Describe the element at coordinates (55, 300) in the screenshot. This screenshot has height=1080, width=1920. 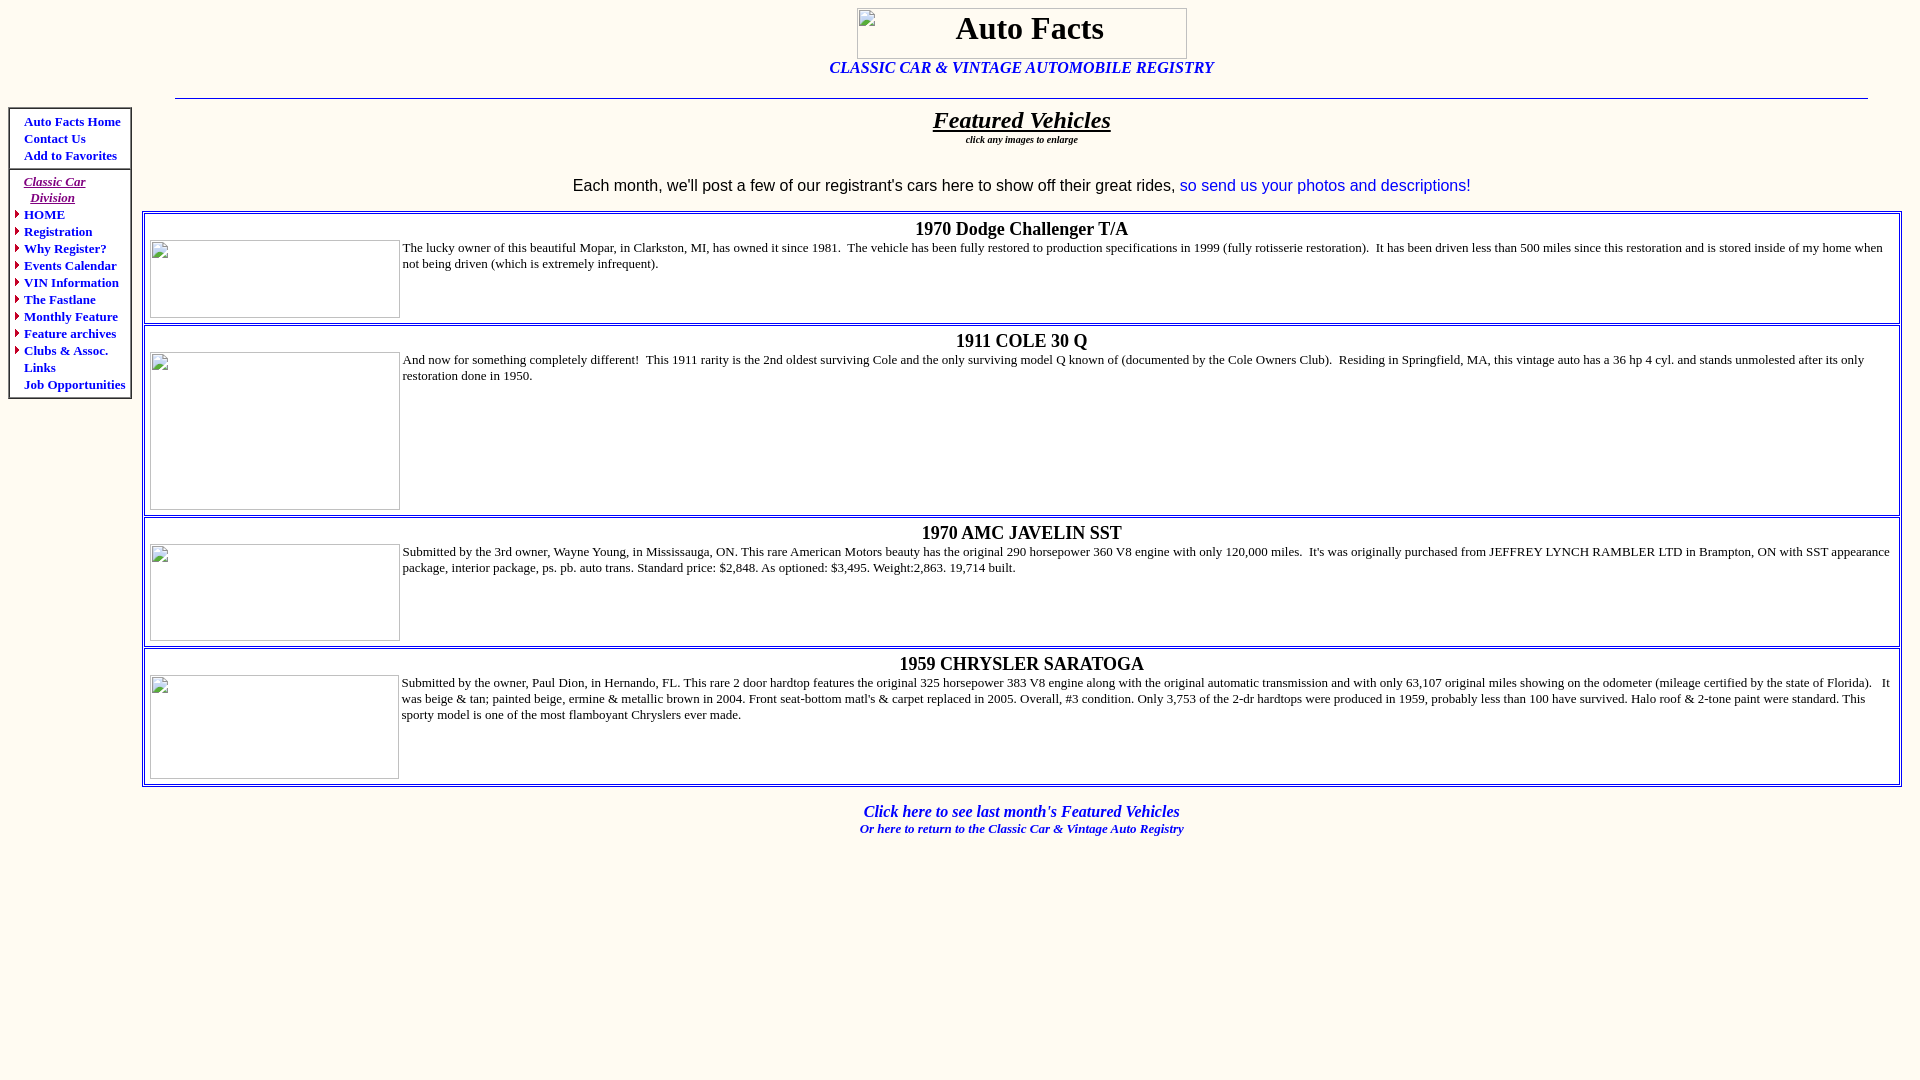
I see `The Fastlane` at that location.